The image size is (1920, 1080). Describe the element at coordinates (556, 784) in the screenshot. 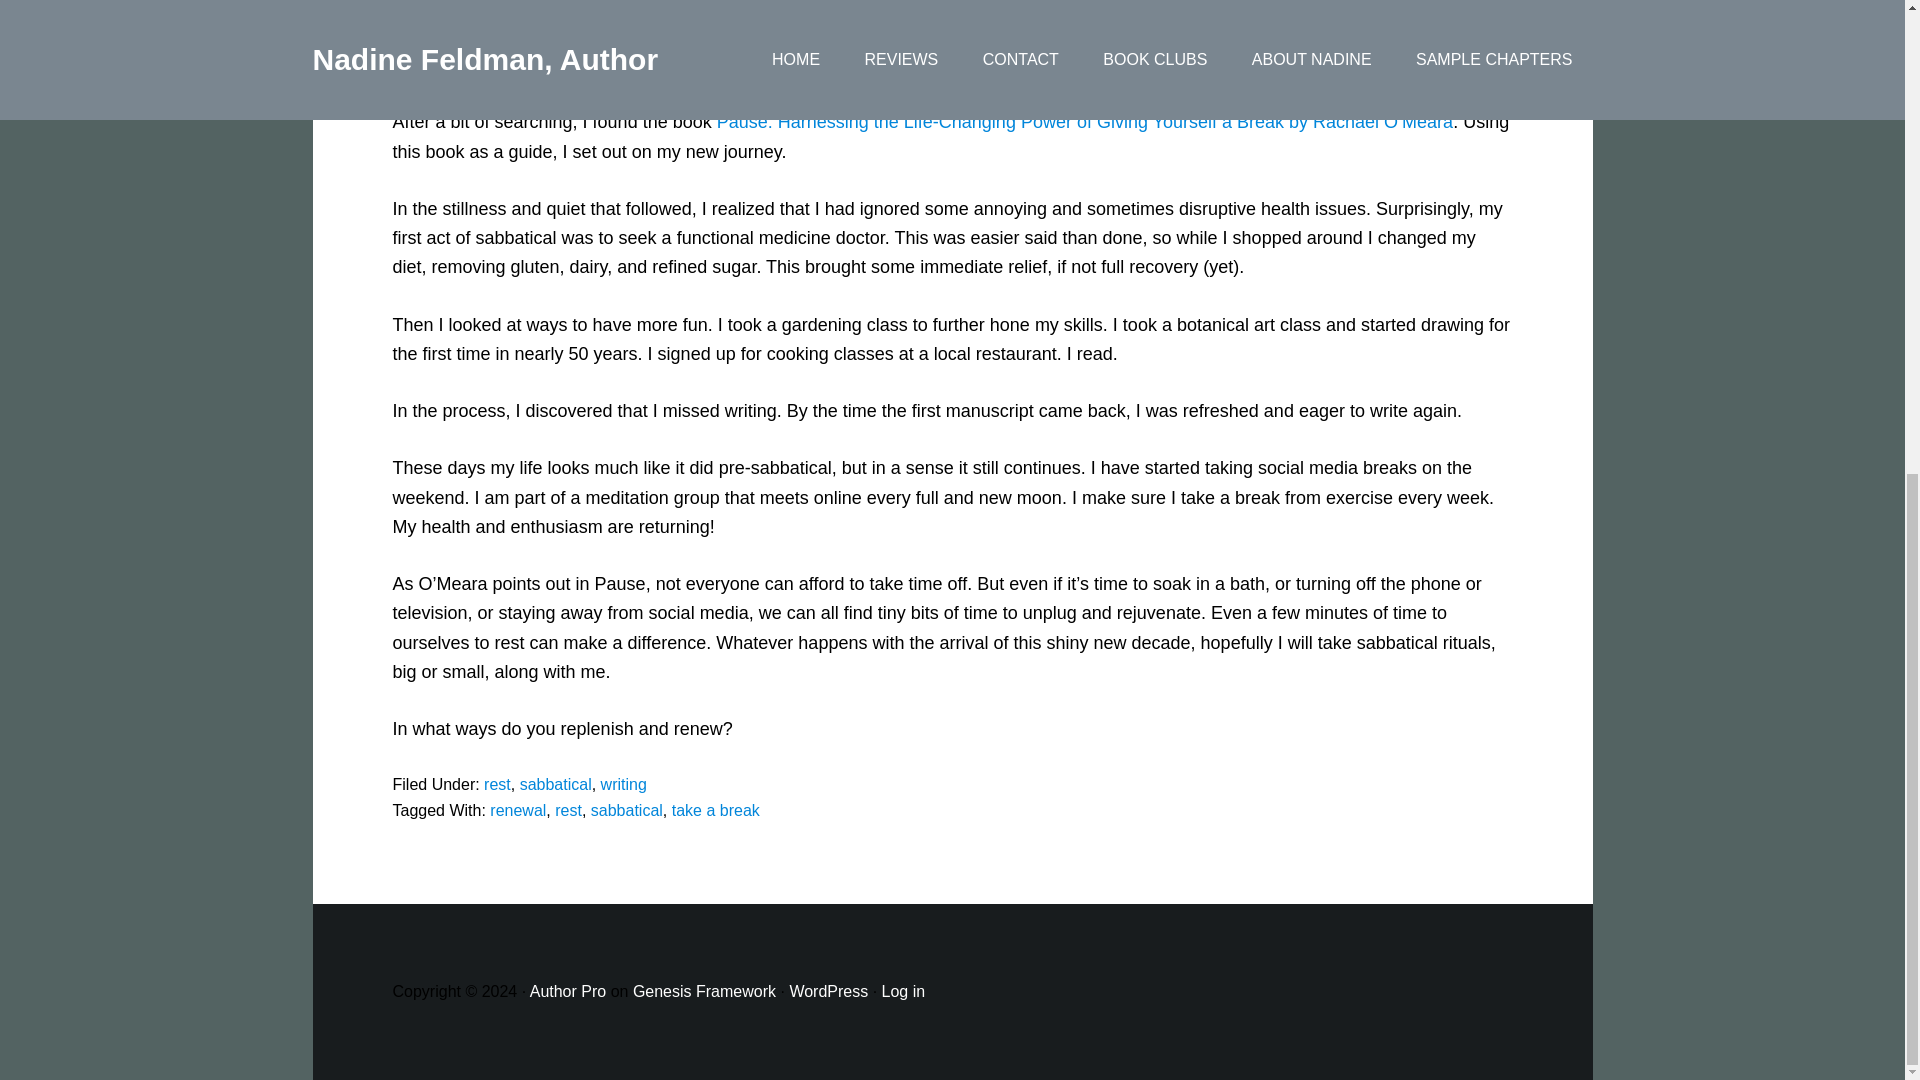

I see `sabbatical` at that location.